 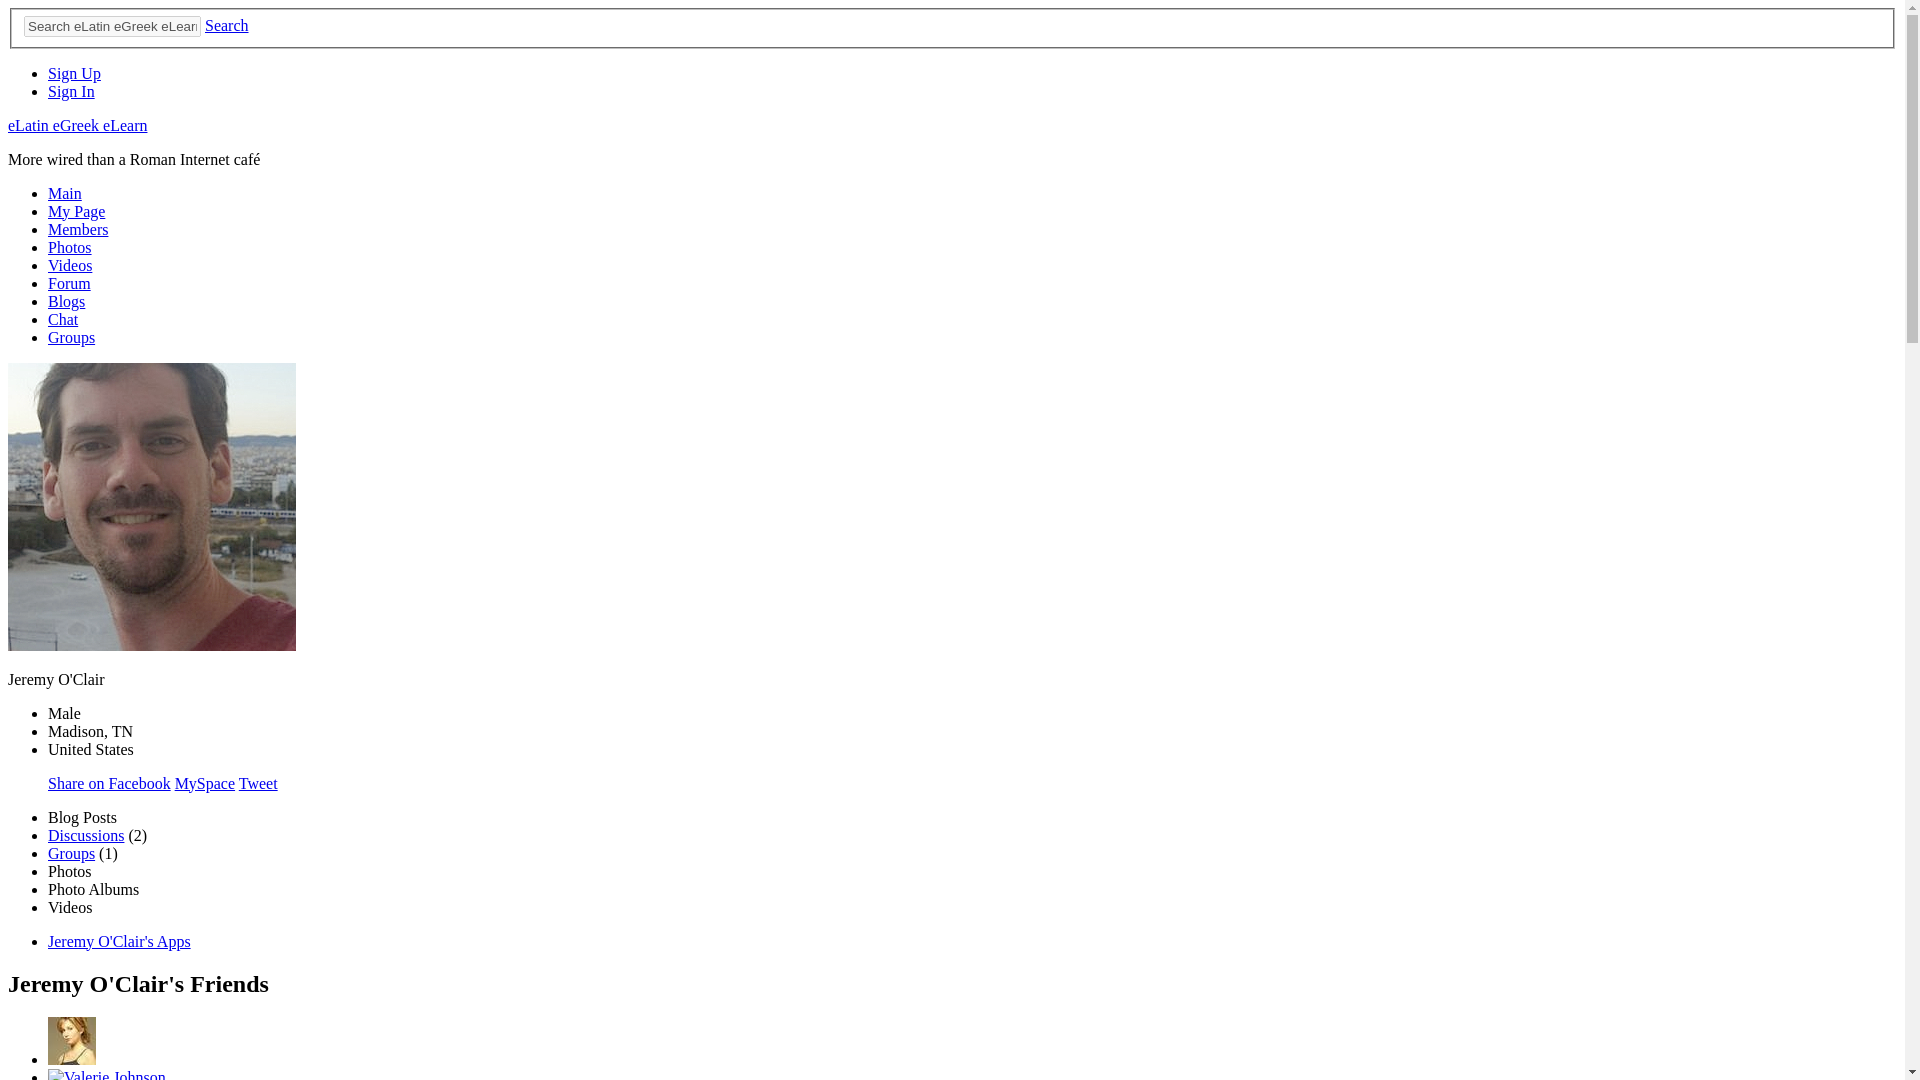 I want to click on Search eLatin eGreek eLearn, so click(x=112, y=26).